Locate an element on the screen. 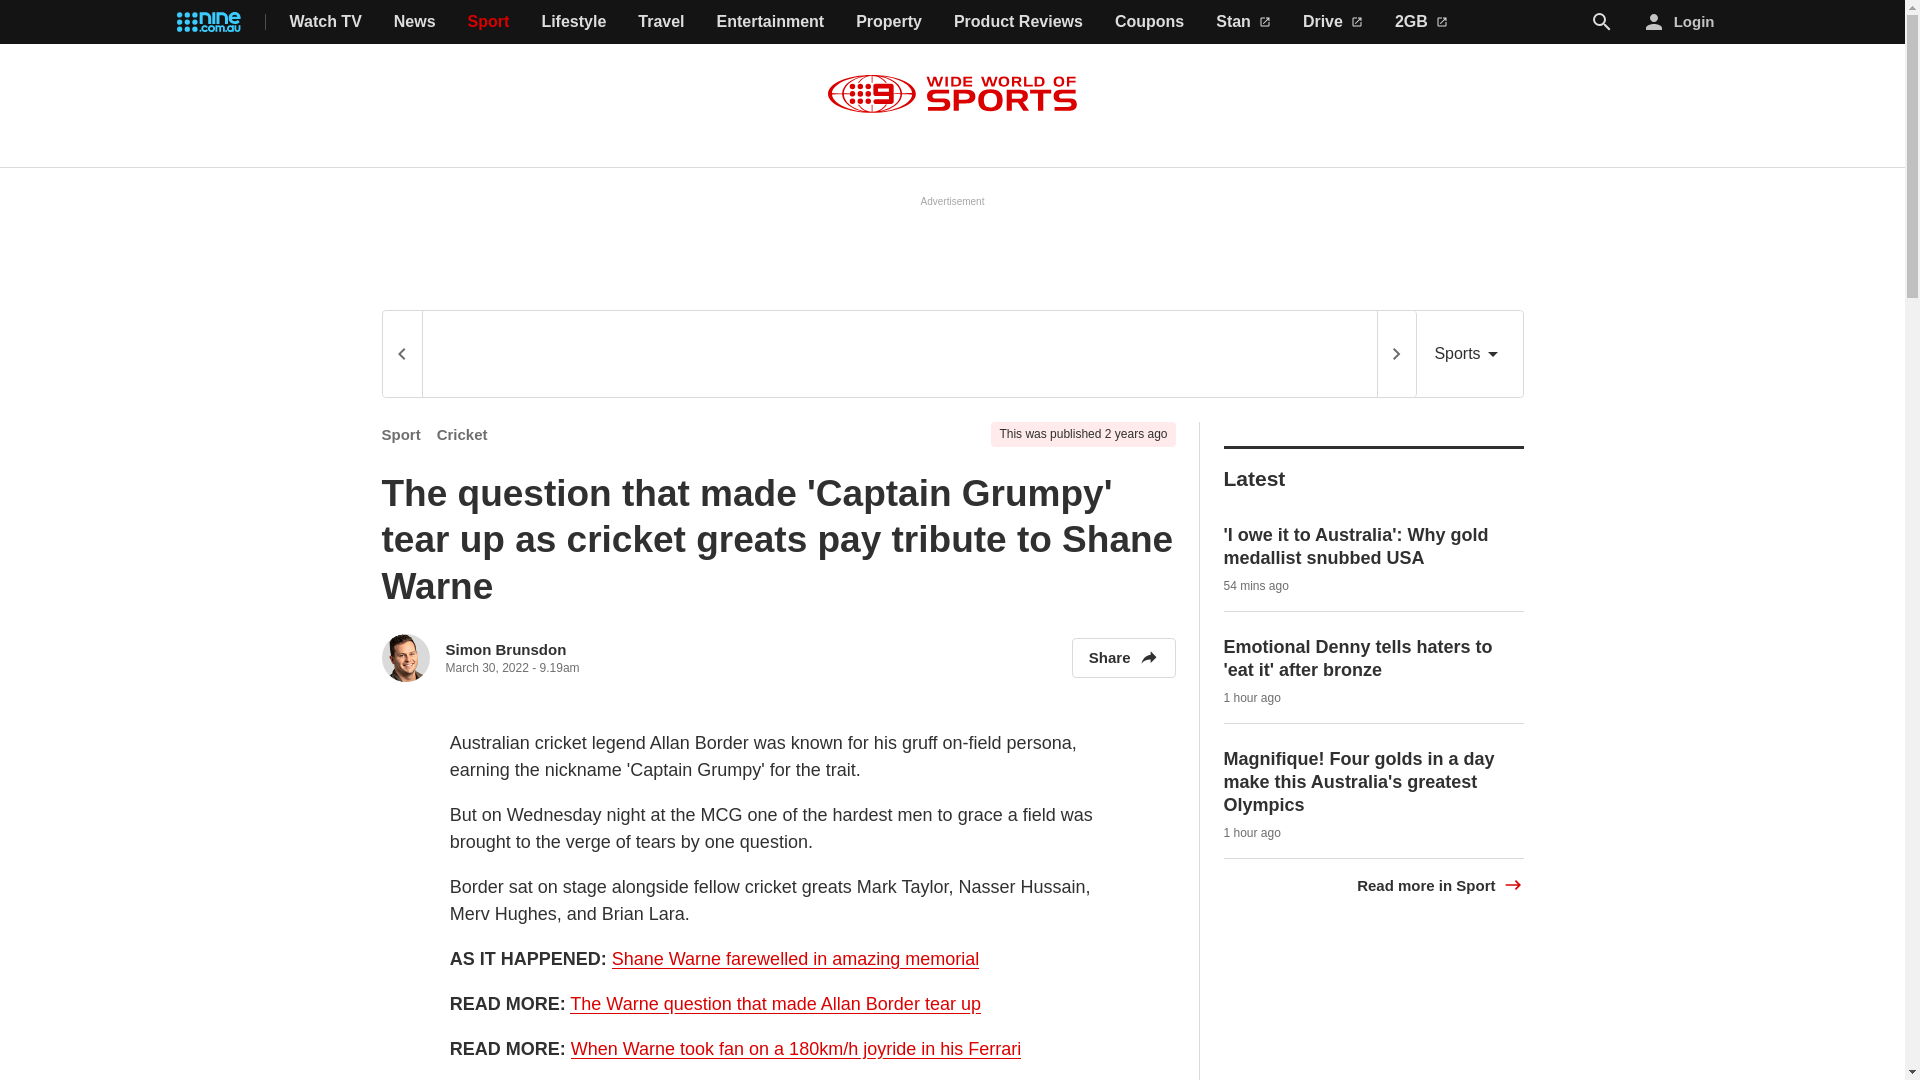  News is located at coordinates (414, 22).